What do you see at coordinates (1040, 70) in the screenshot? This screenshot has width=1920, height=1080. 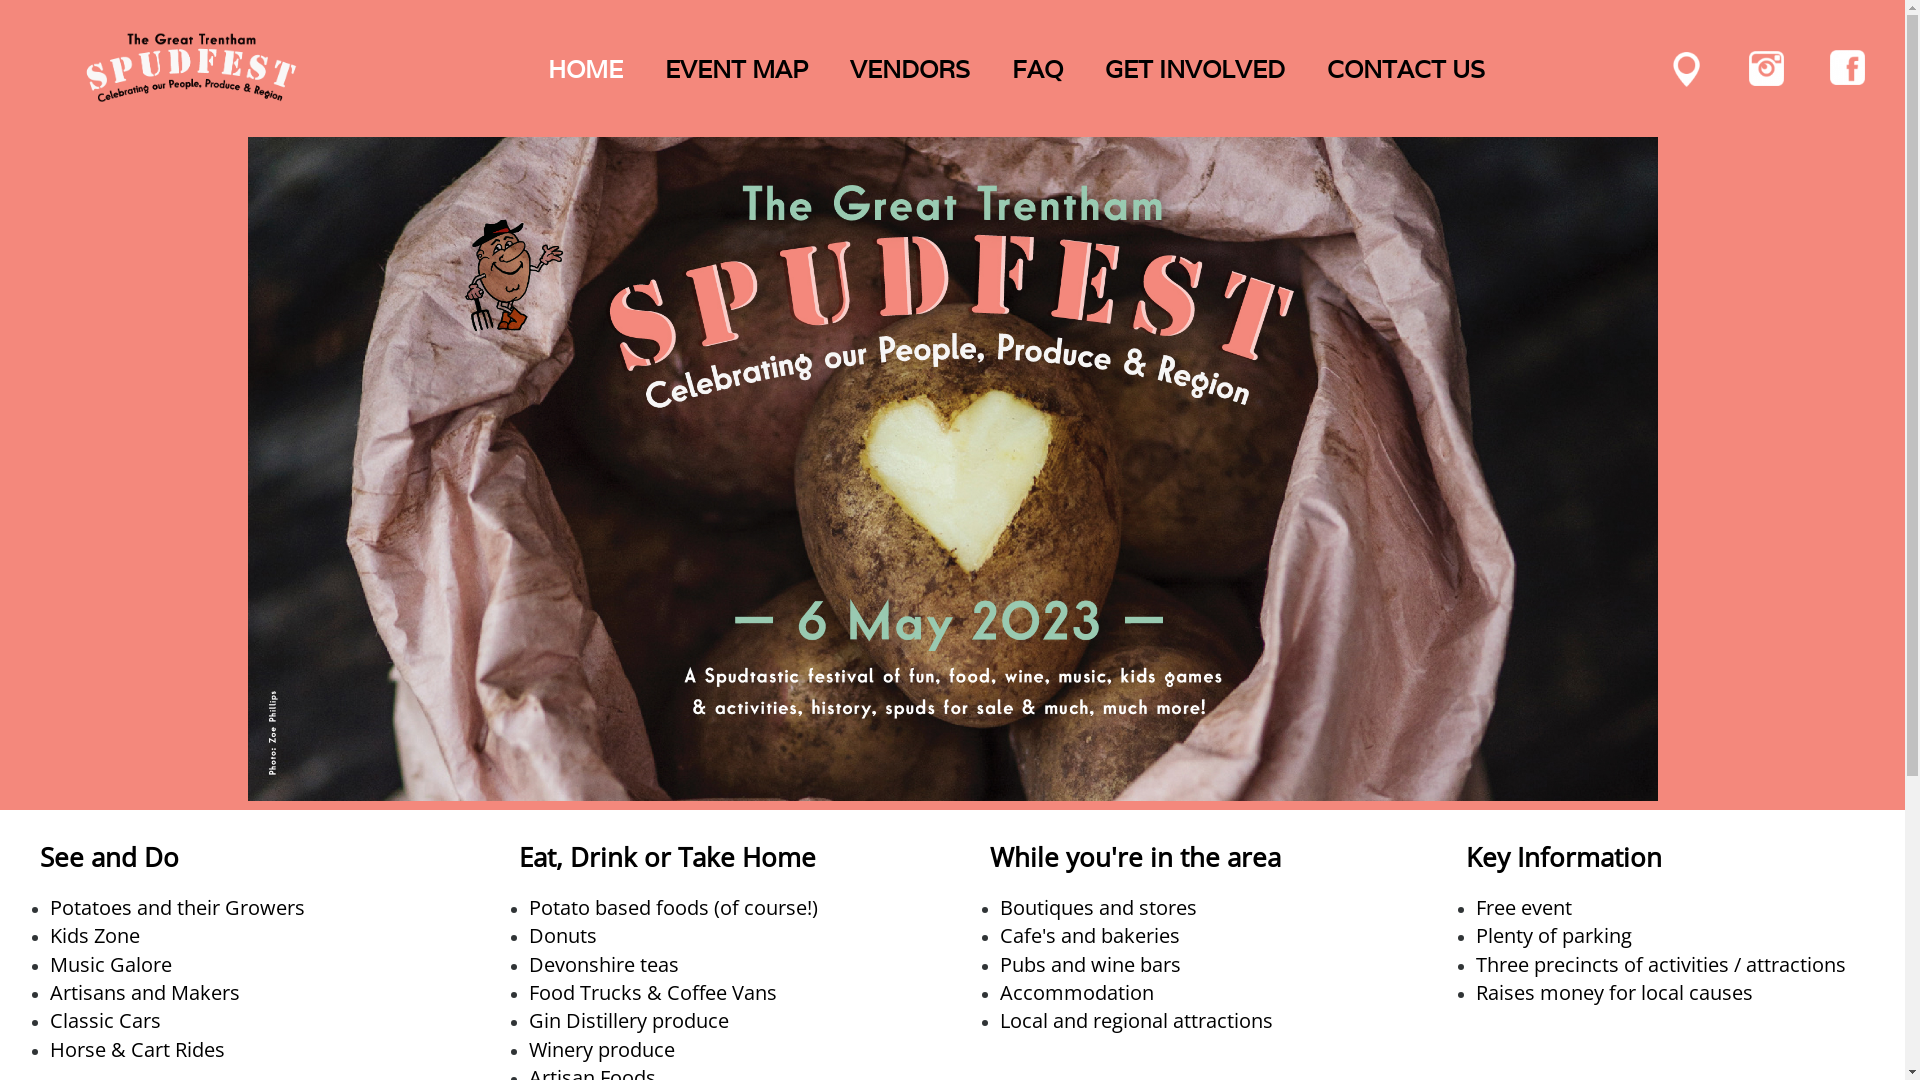 I see `FAQ` at bounding box center [1040, 70].